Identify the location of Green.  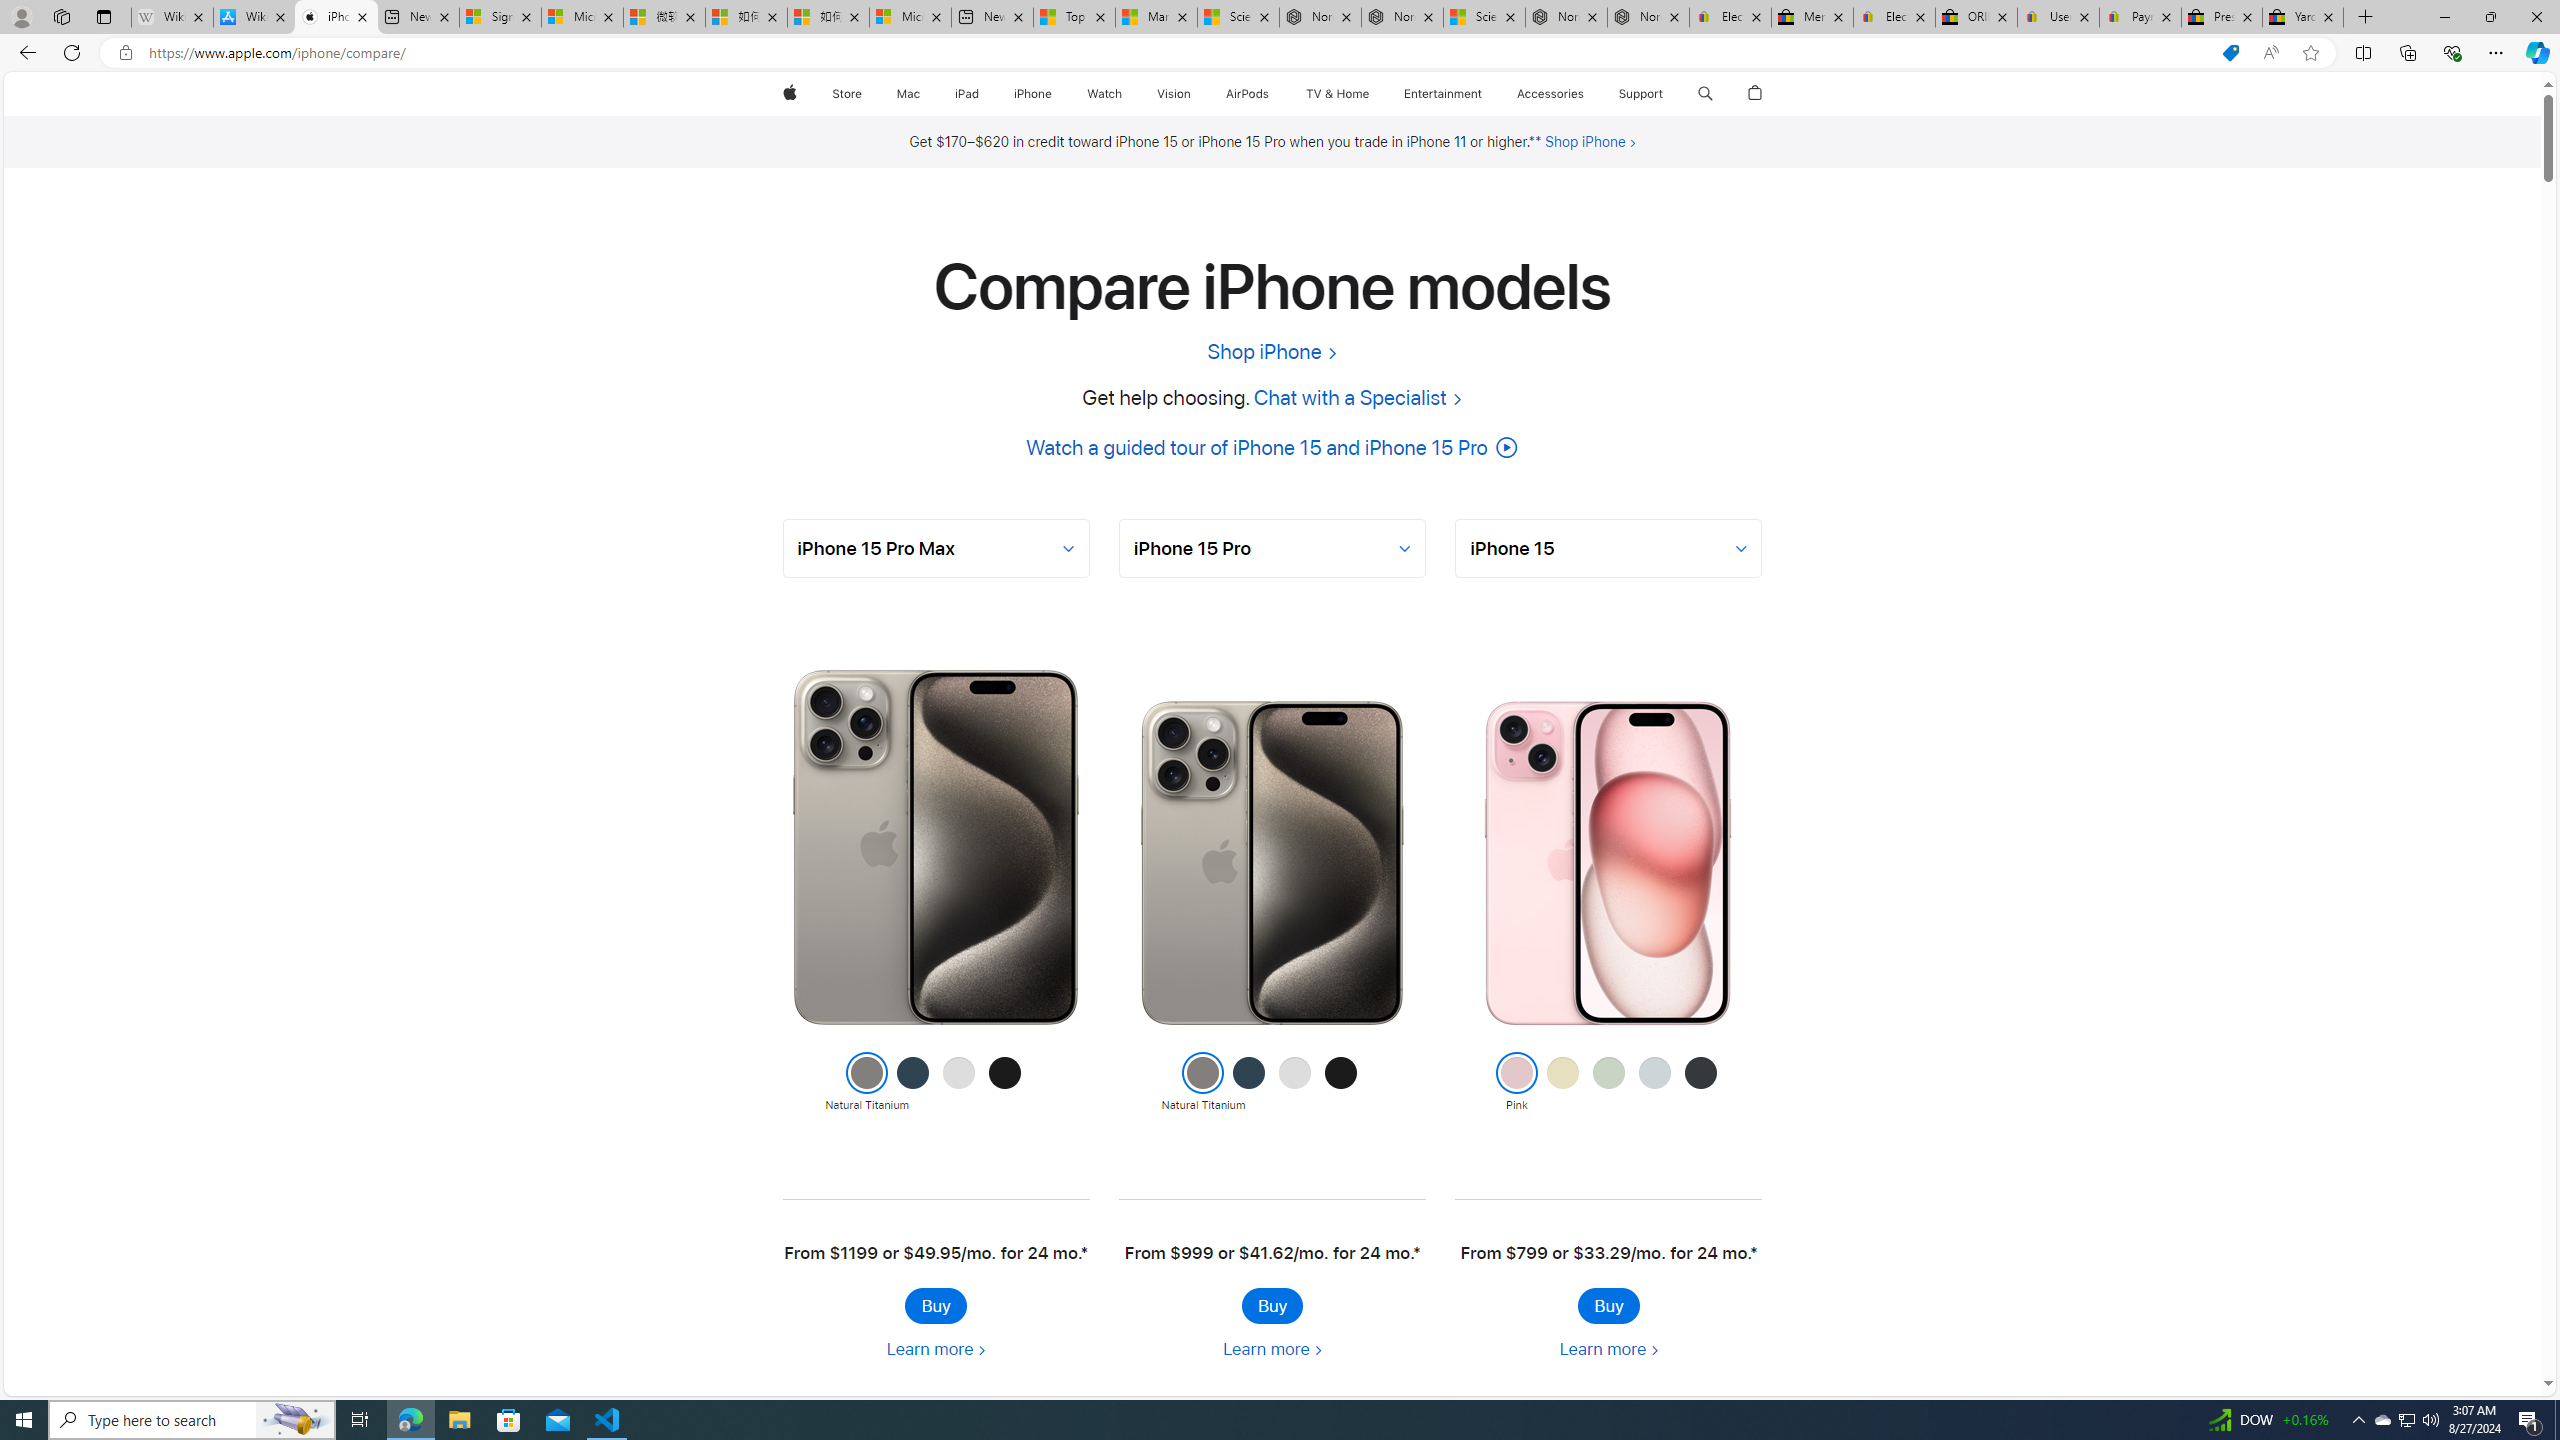
(1608, 1083).